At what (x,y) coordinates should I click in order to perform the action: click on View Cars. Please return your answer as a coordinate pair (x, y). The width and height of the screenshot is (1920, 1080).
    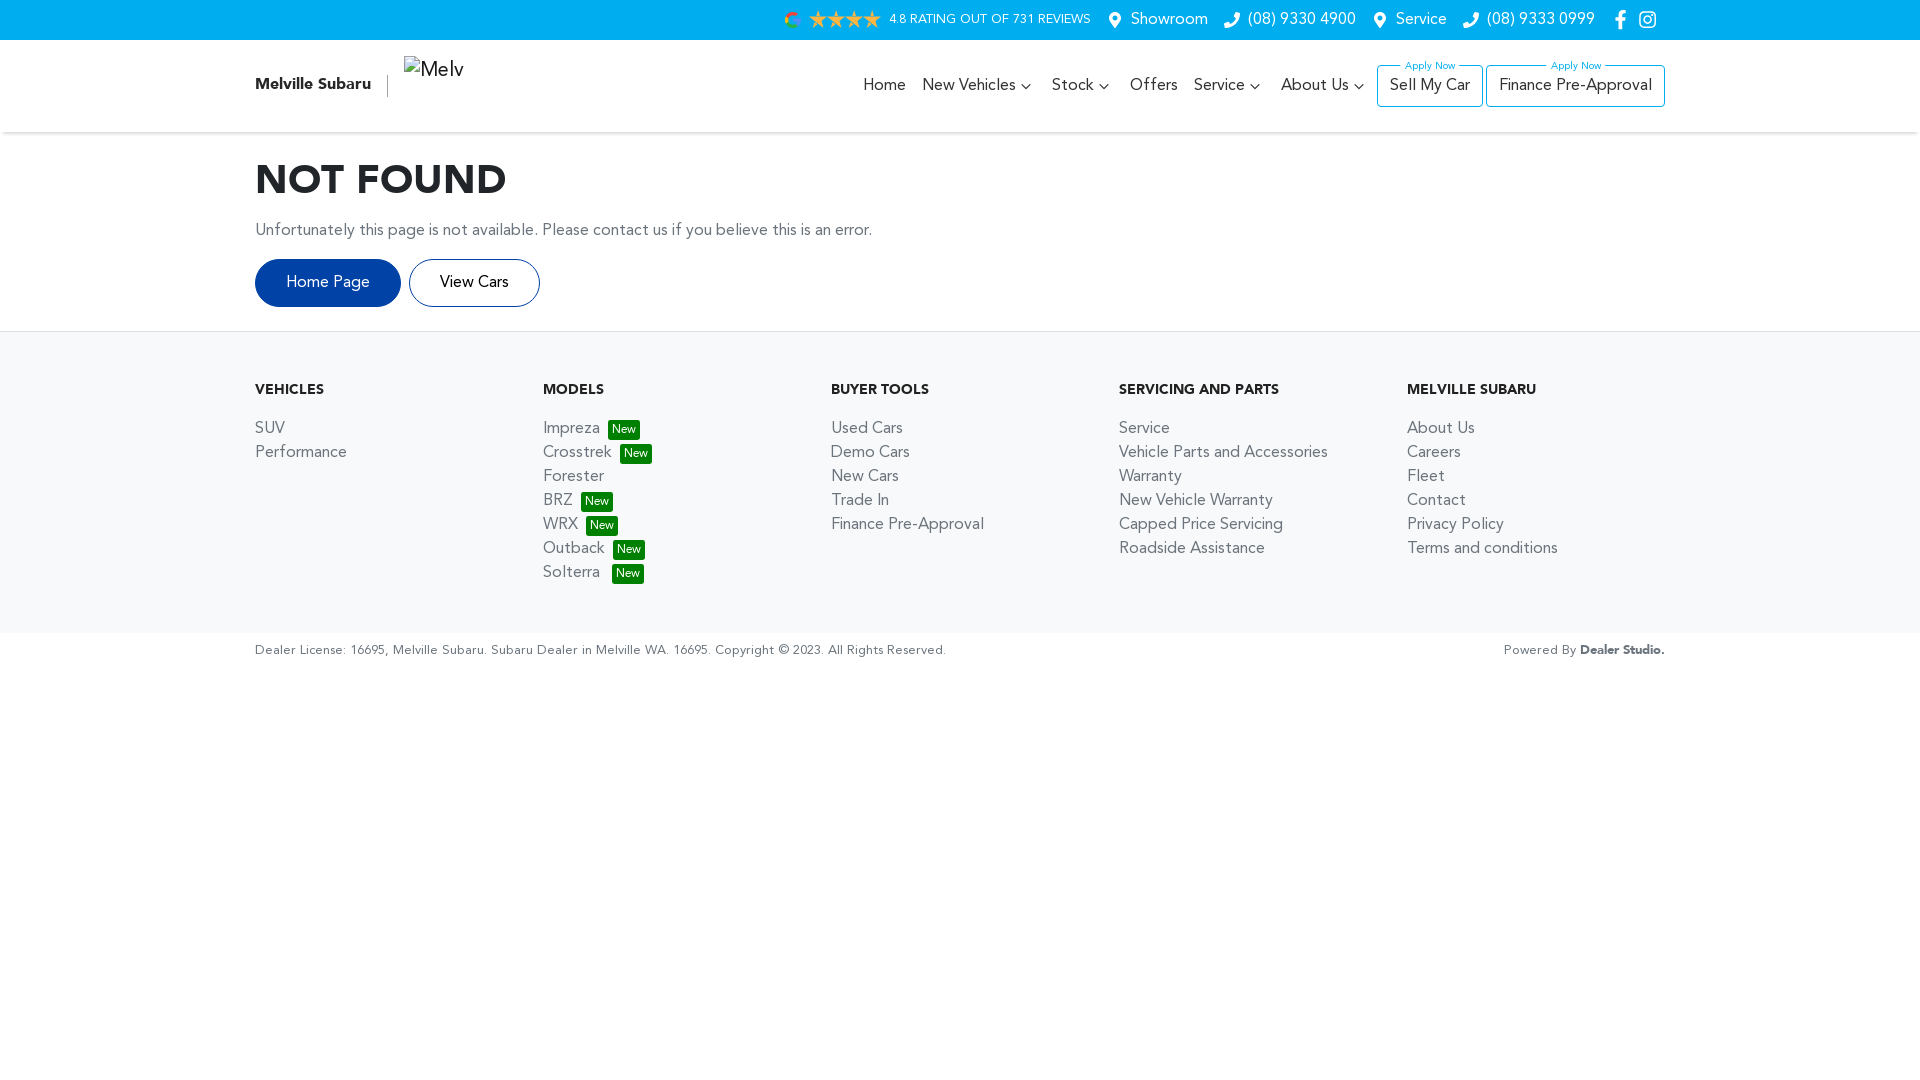
    Looking at the image, I should click on (474, 283).